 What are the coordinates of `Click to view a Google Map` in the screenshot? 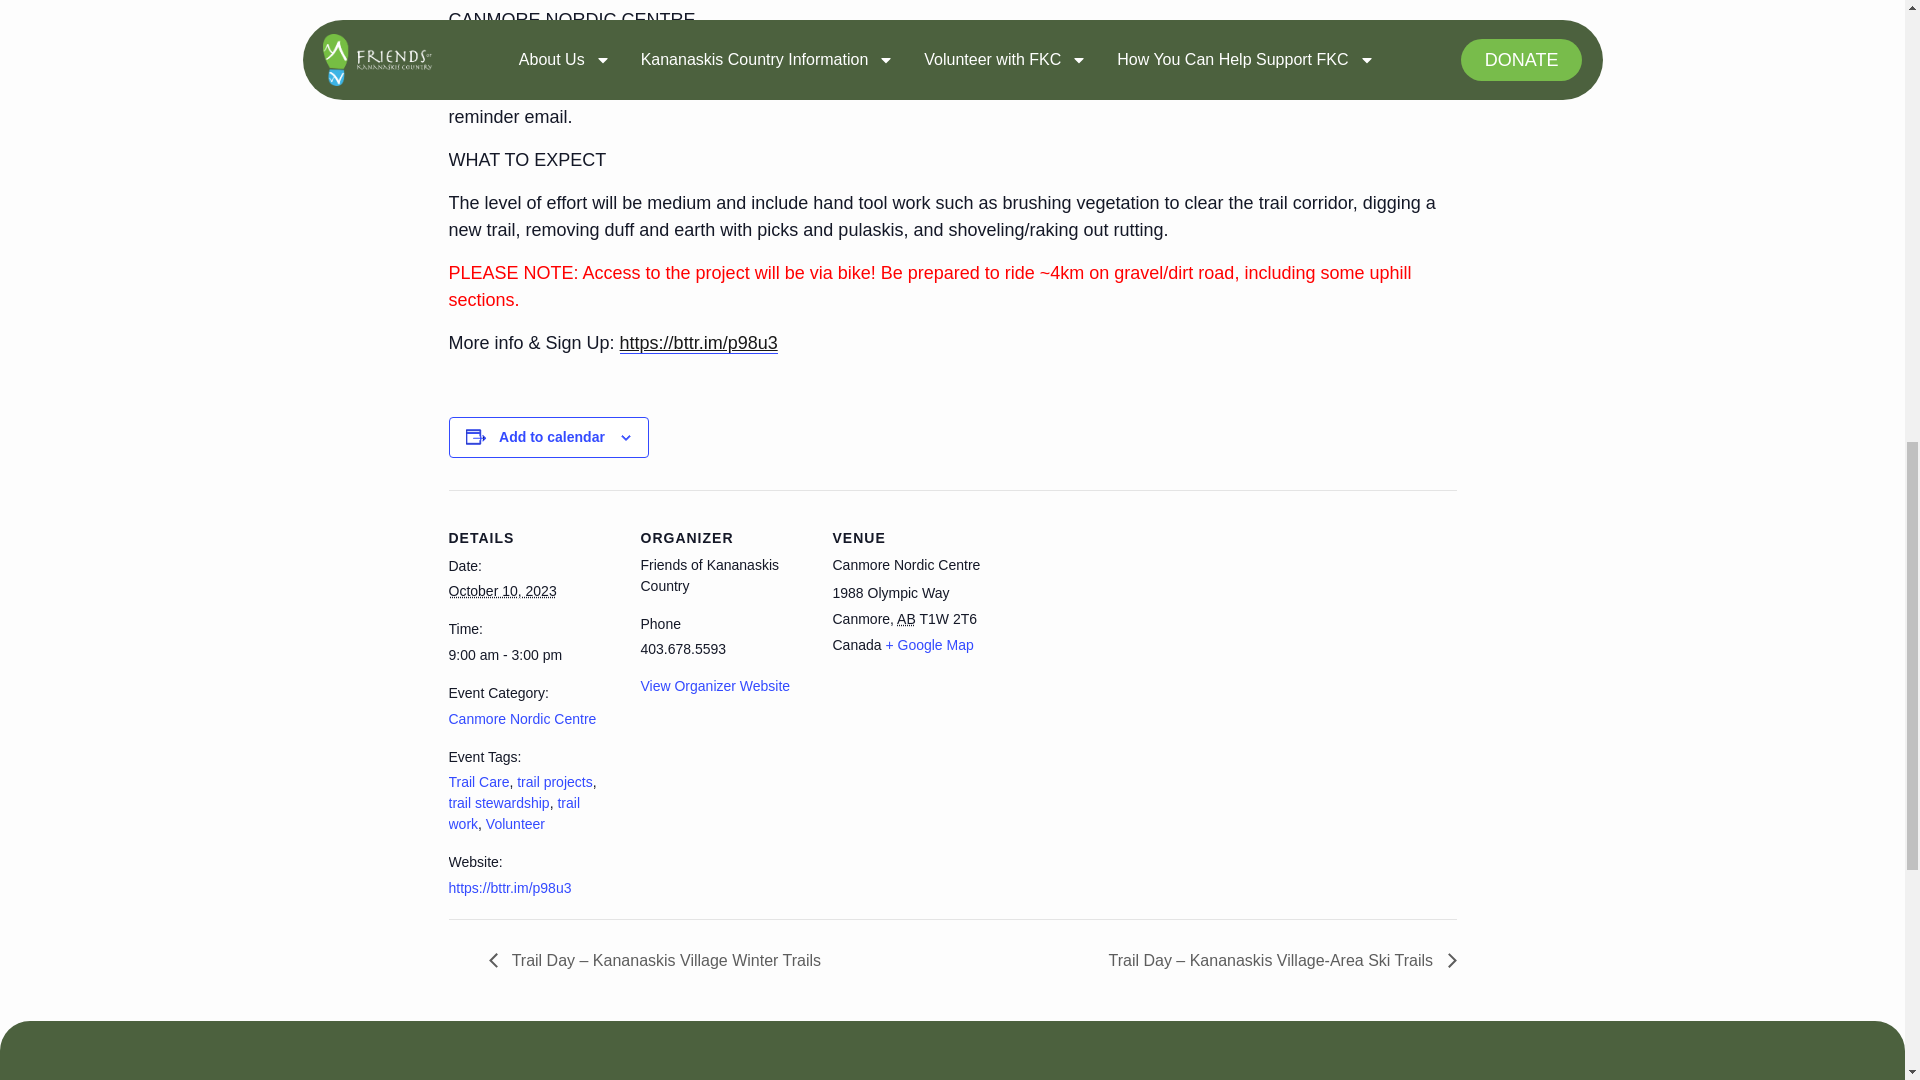 It's located at (929, 645).